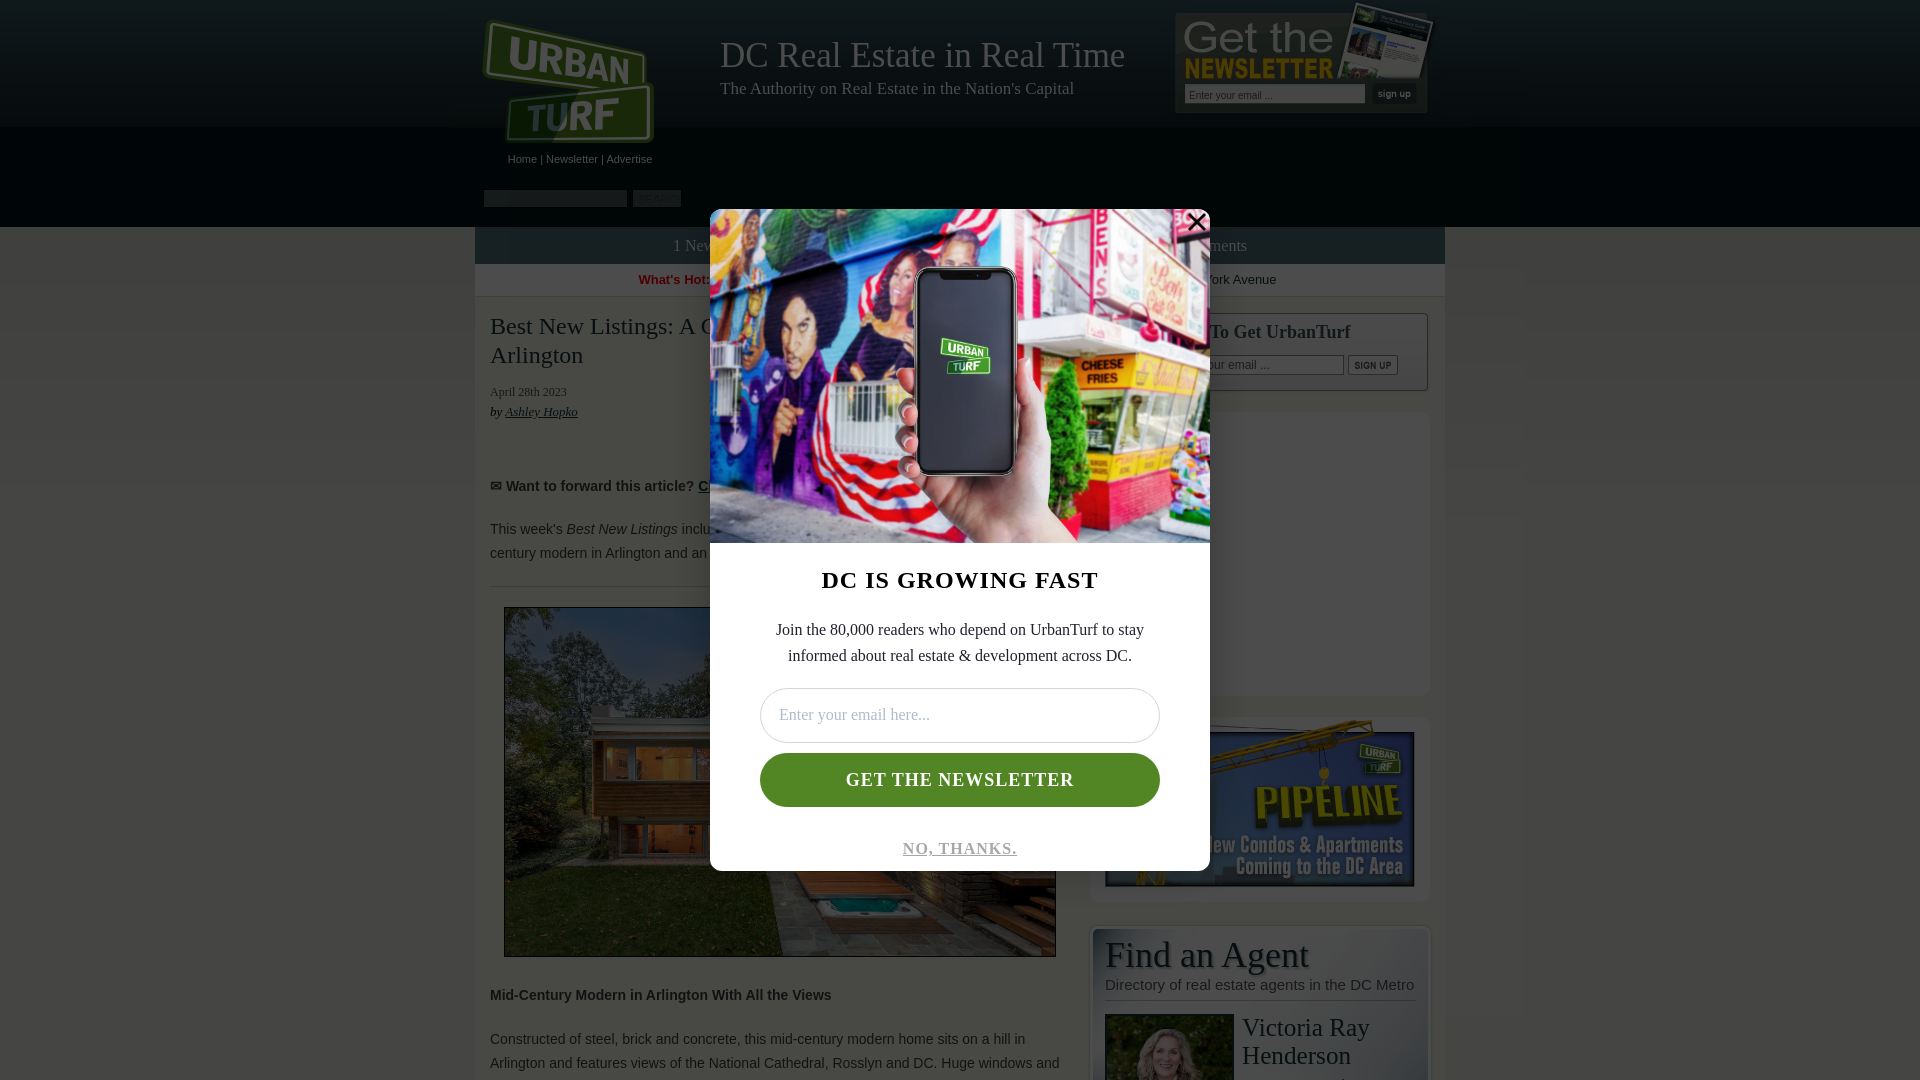  Describe the element at coordinates (540, 411) in the screenshot. I see `Ashley Hopko` at that location.